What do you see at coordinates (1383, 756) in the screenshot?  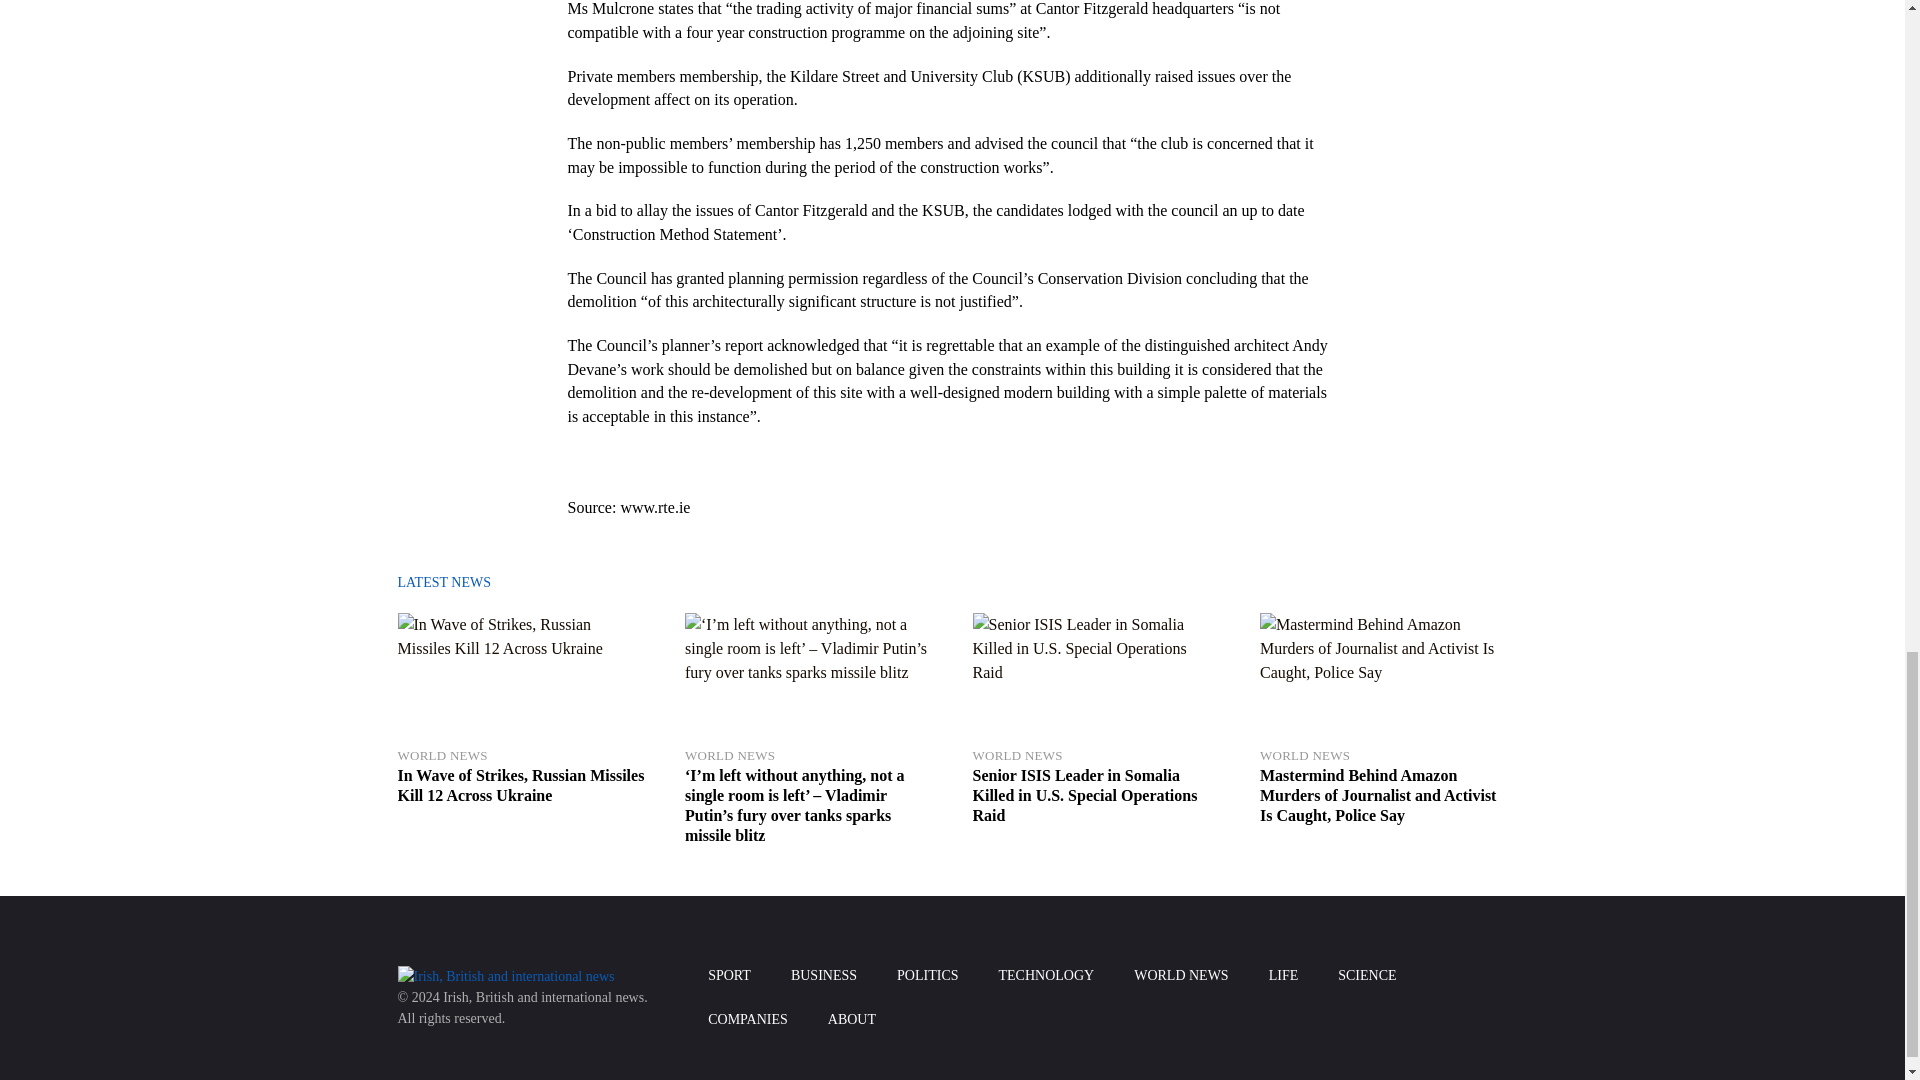 I see `WORLD NEWS` at bounding box center [1383, 756].